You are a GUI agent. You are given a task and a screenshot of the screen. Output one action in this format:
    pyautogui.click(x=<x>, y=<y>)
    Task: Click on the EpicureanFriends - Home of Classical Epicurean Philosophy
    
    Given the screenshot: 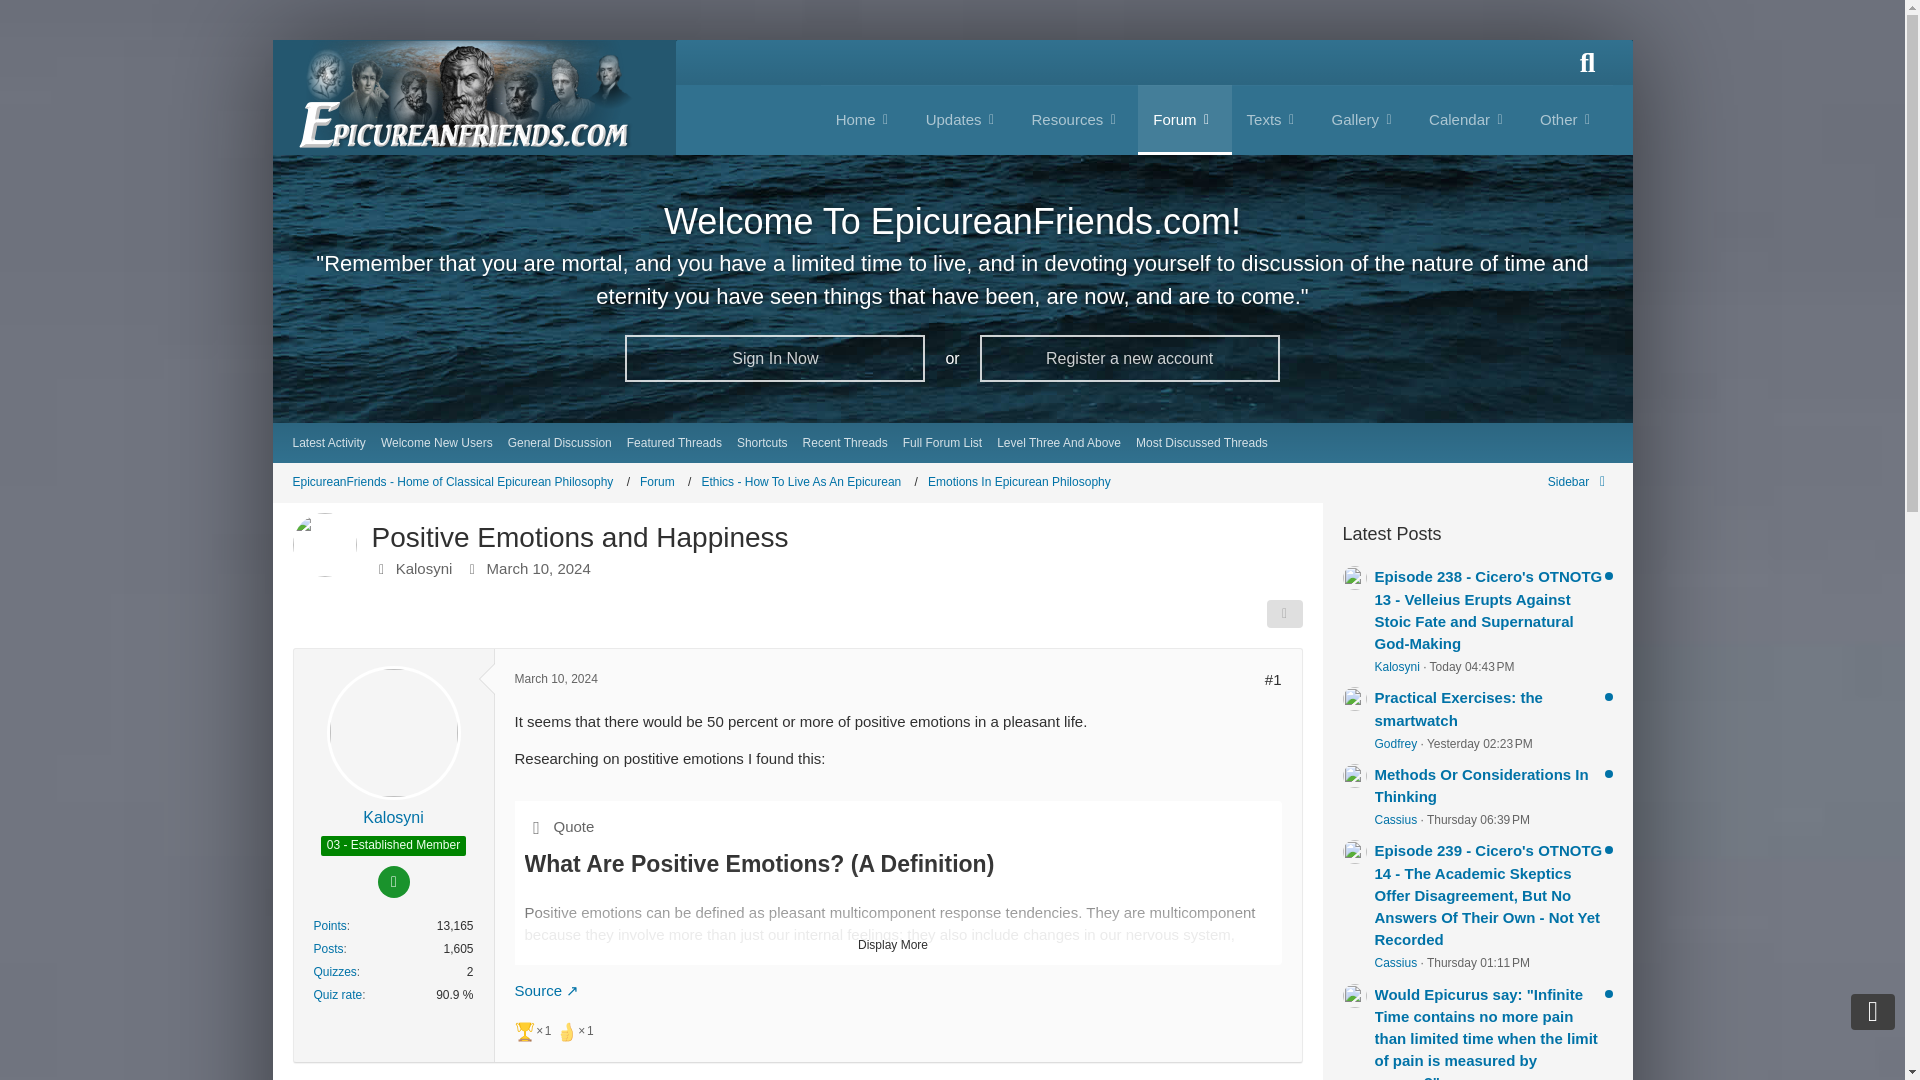 What is the action you would take?
    pyautogui.click(x=460, y=483)
    